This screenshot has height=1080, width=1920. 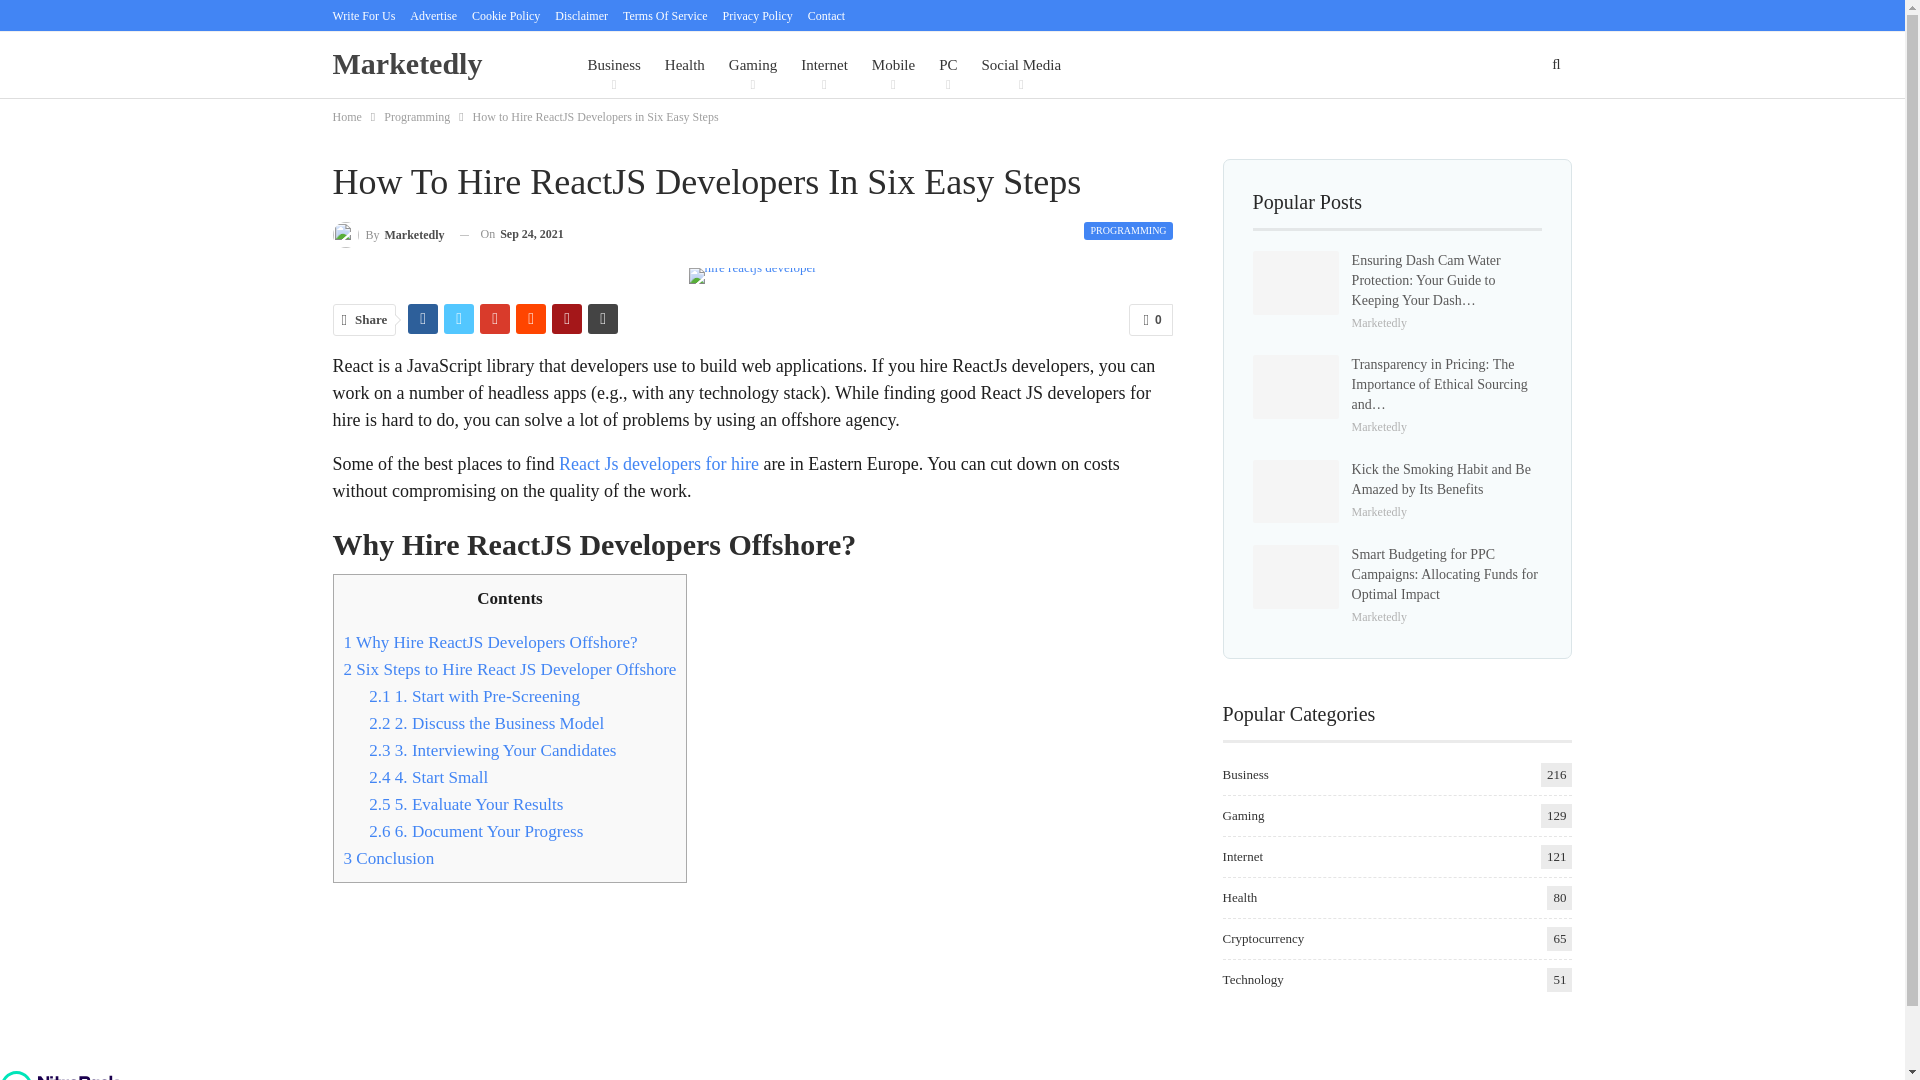 I want to click on Gaming, so click(x=752, y=65).